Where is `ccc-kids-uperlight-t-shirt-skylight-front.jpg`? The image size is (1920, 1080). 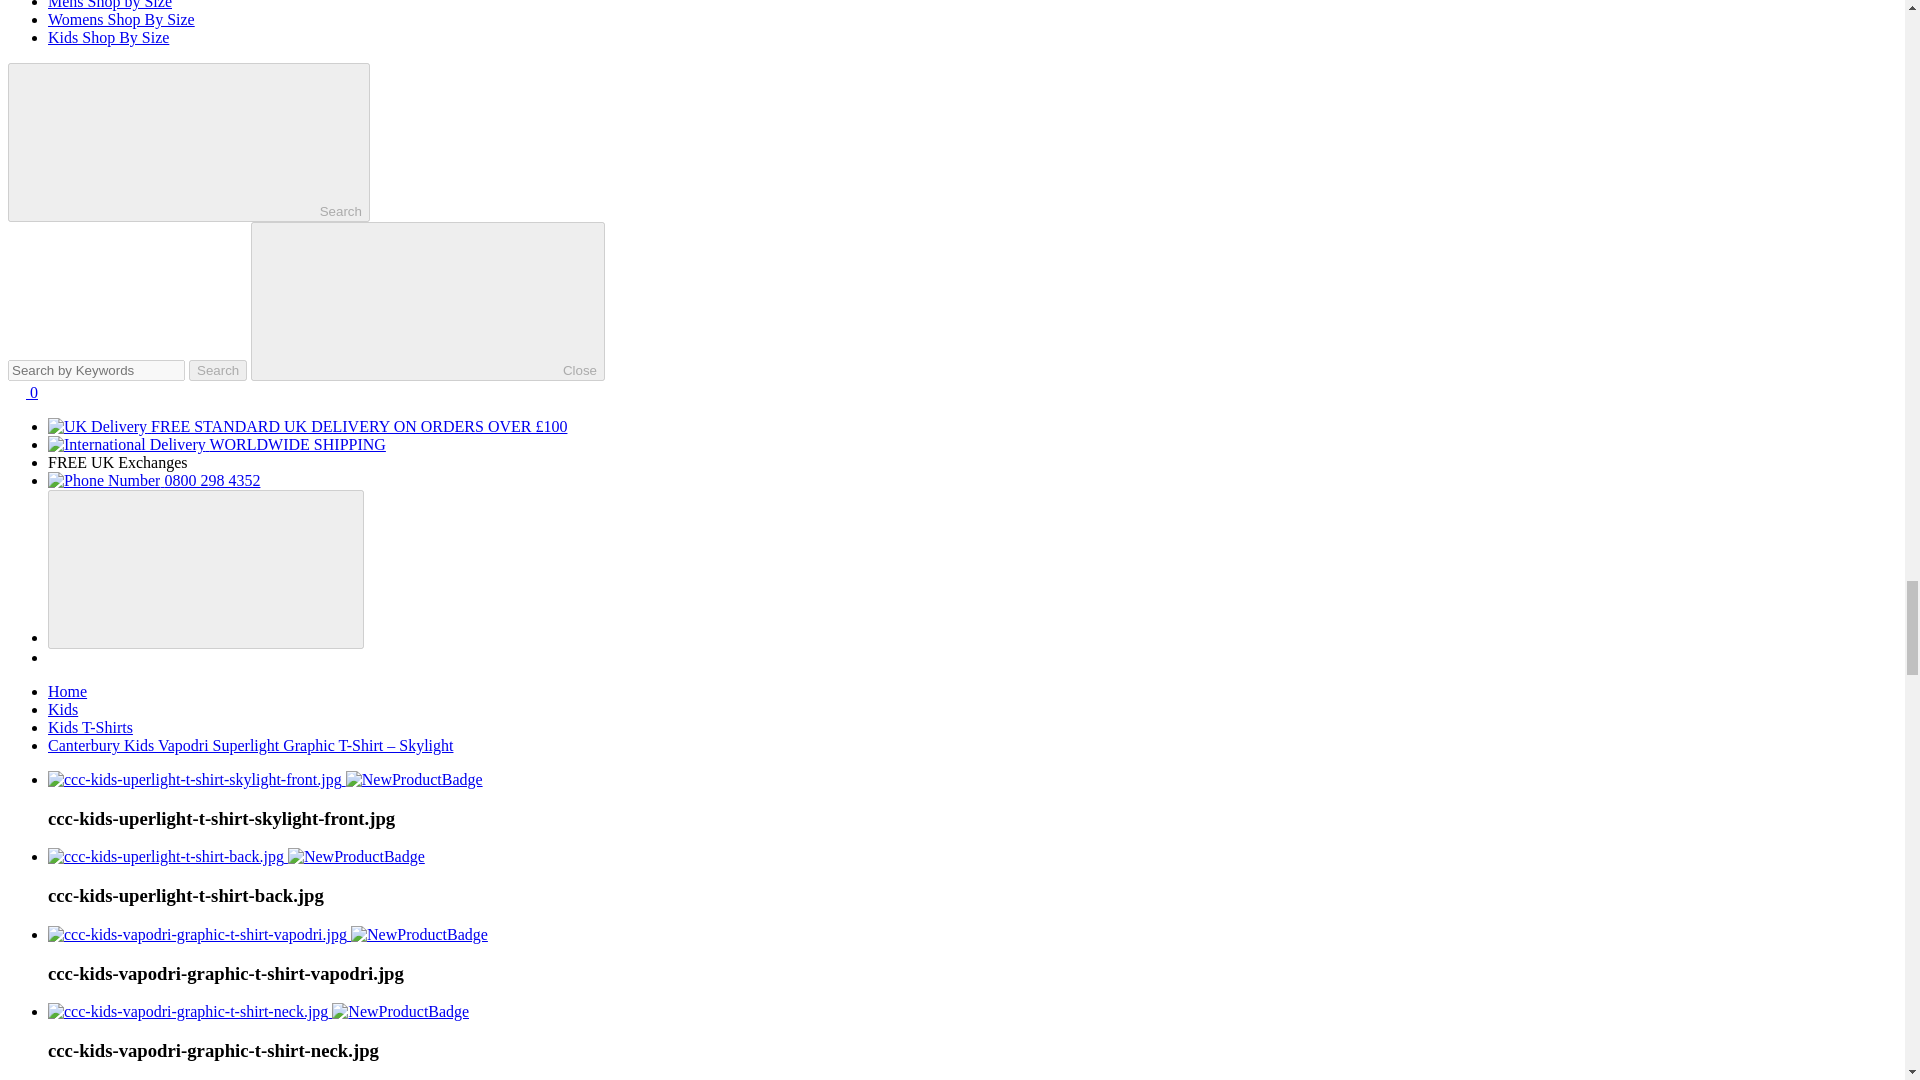 ccc-kids-uperlight-t-shirt-skylight-front.jpg is located at coordinates (194, 780).